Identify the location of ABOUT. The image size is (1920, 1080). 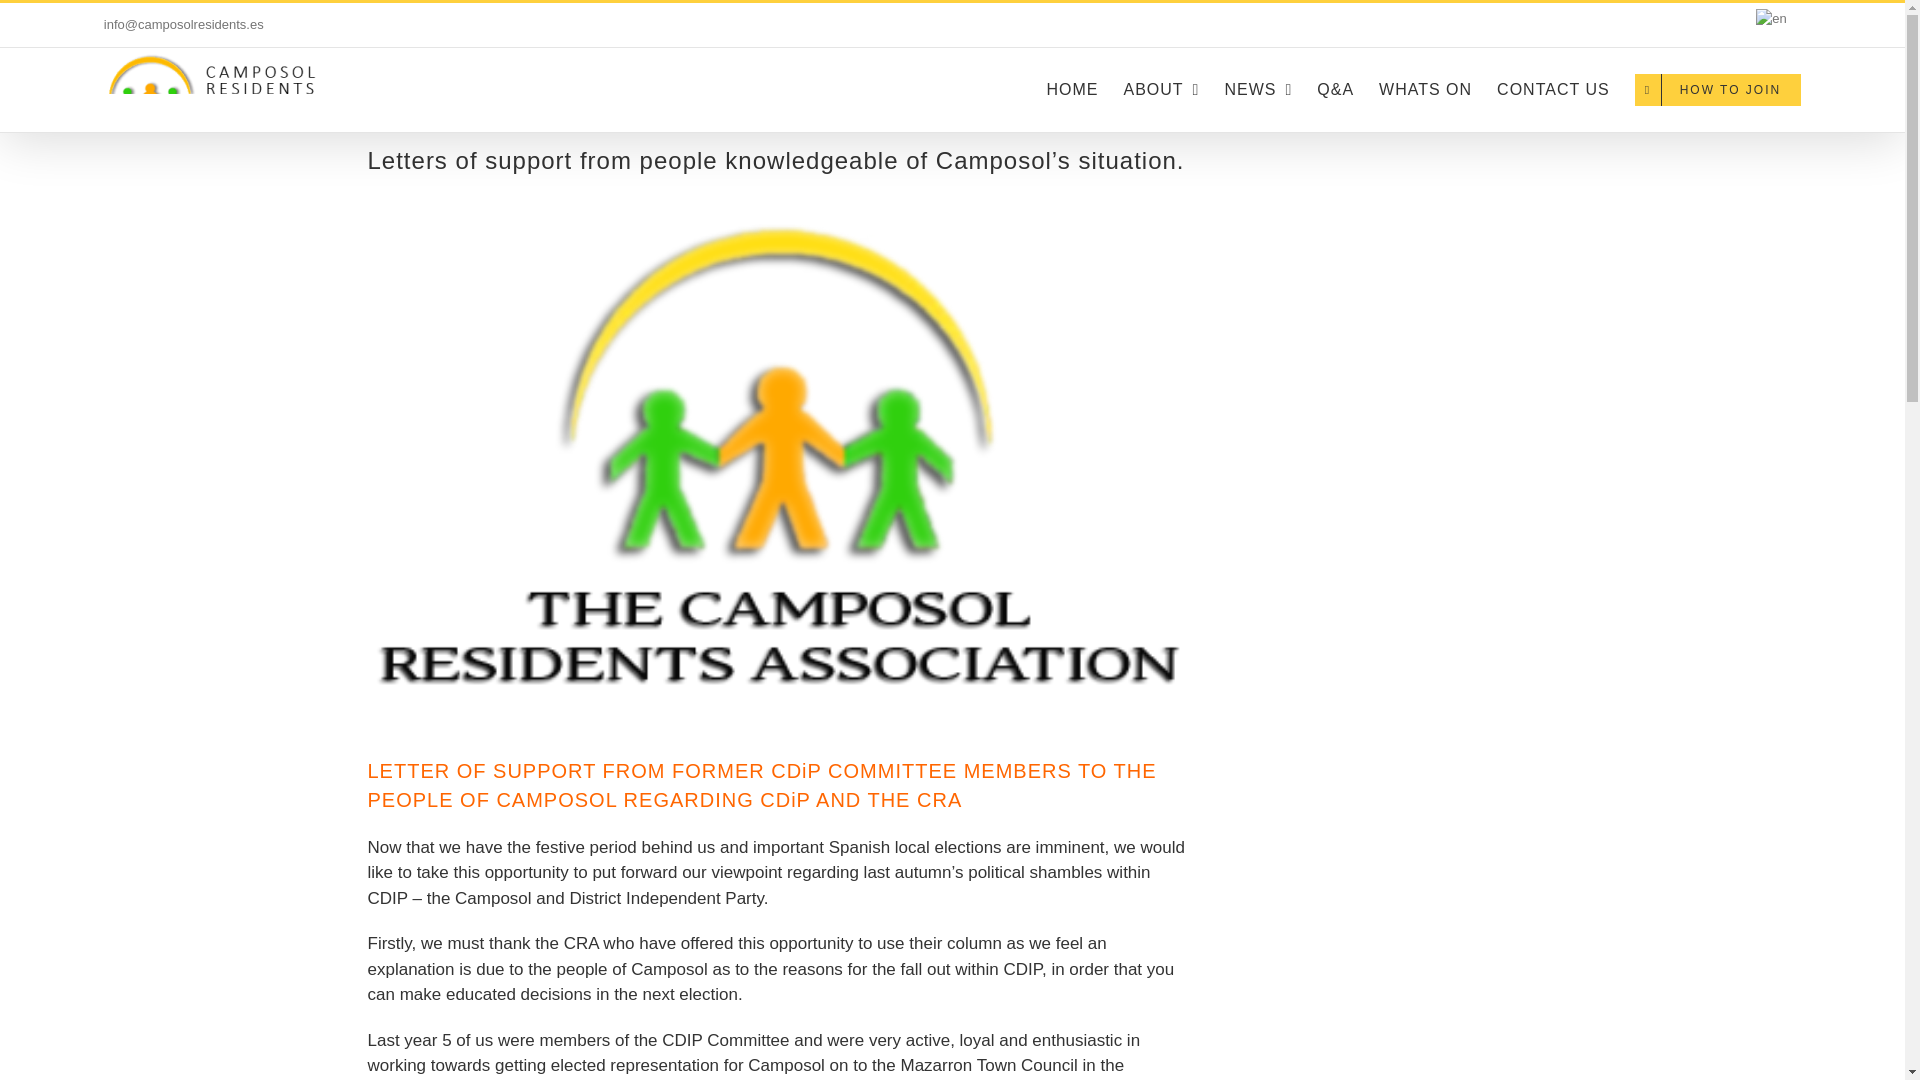
(1160, 89).